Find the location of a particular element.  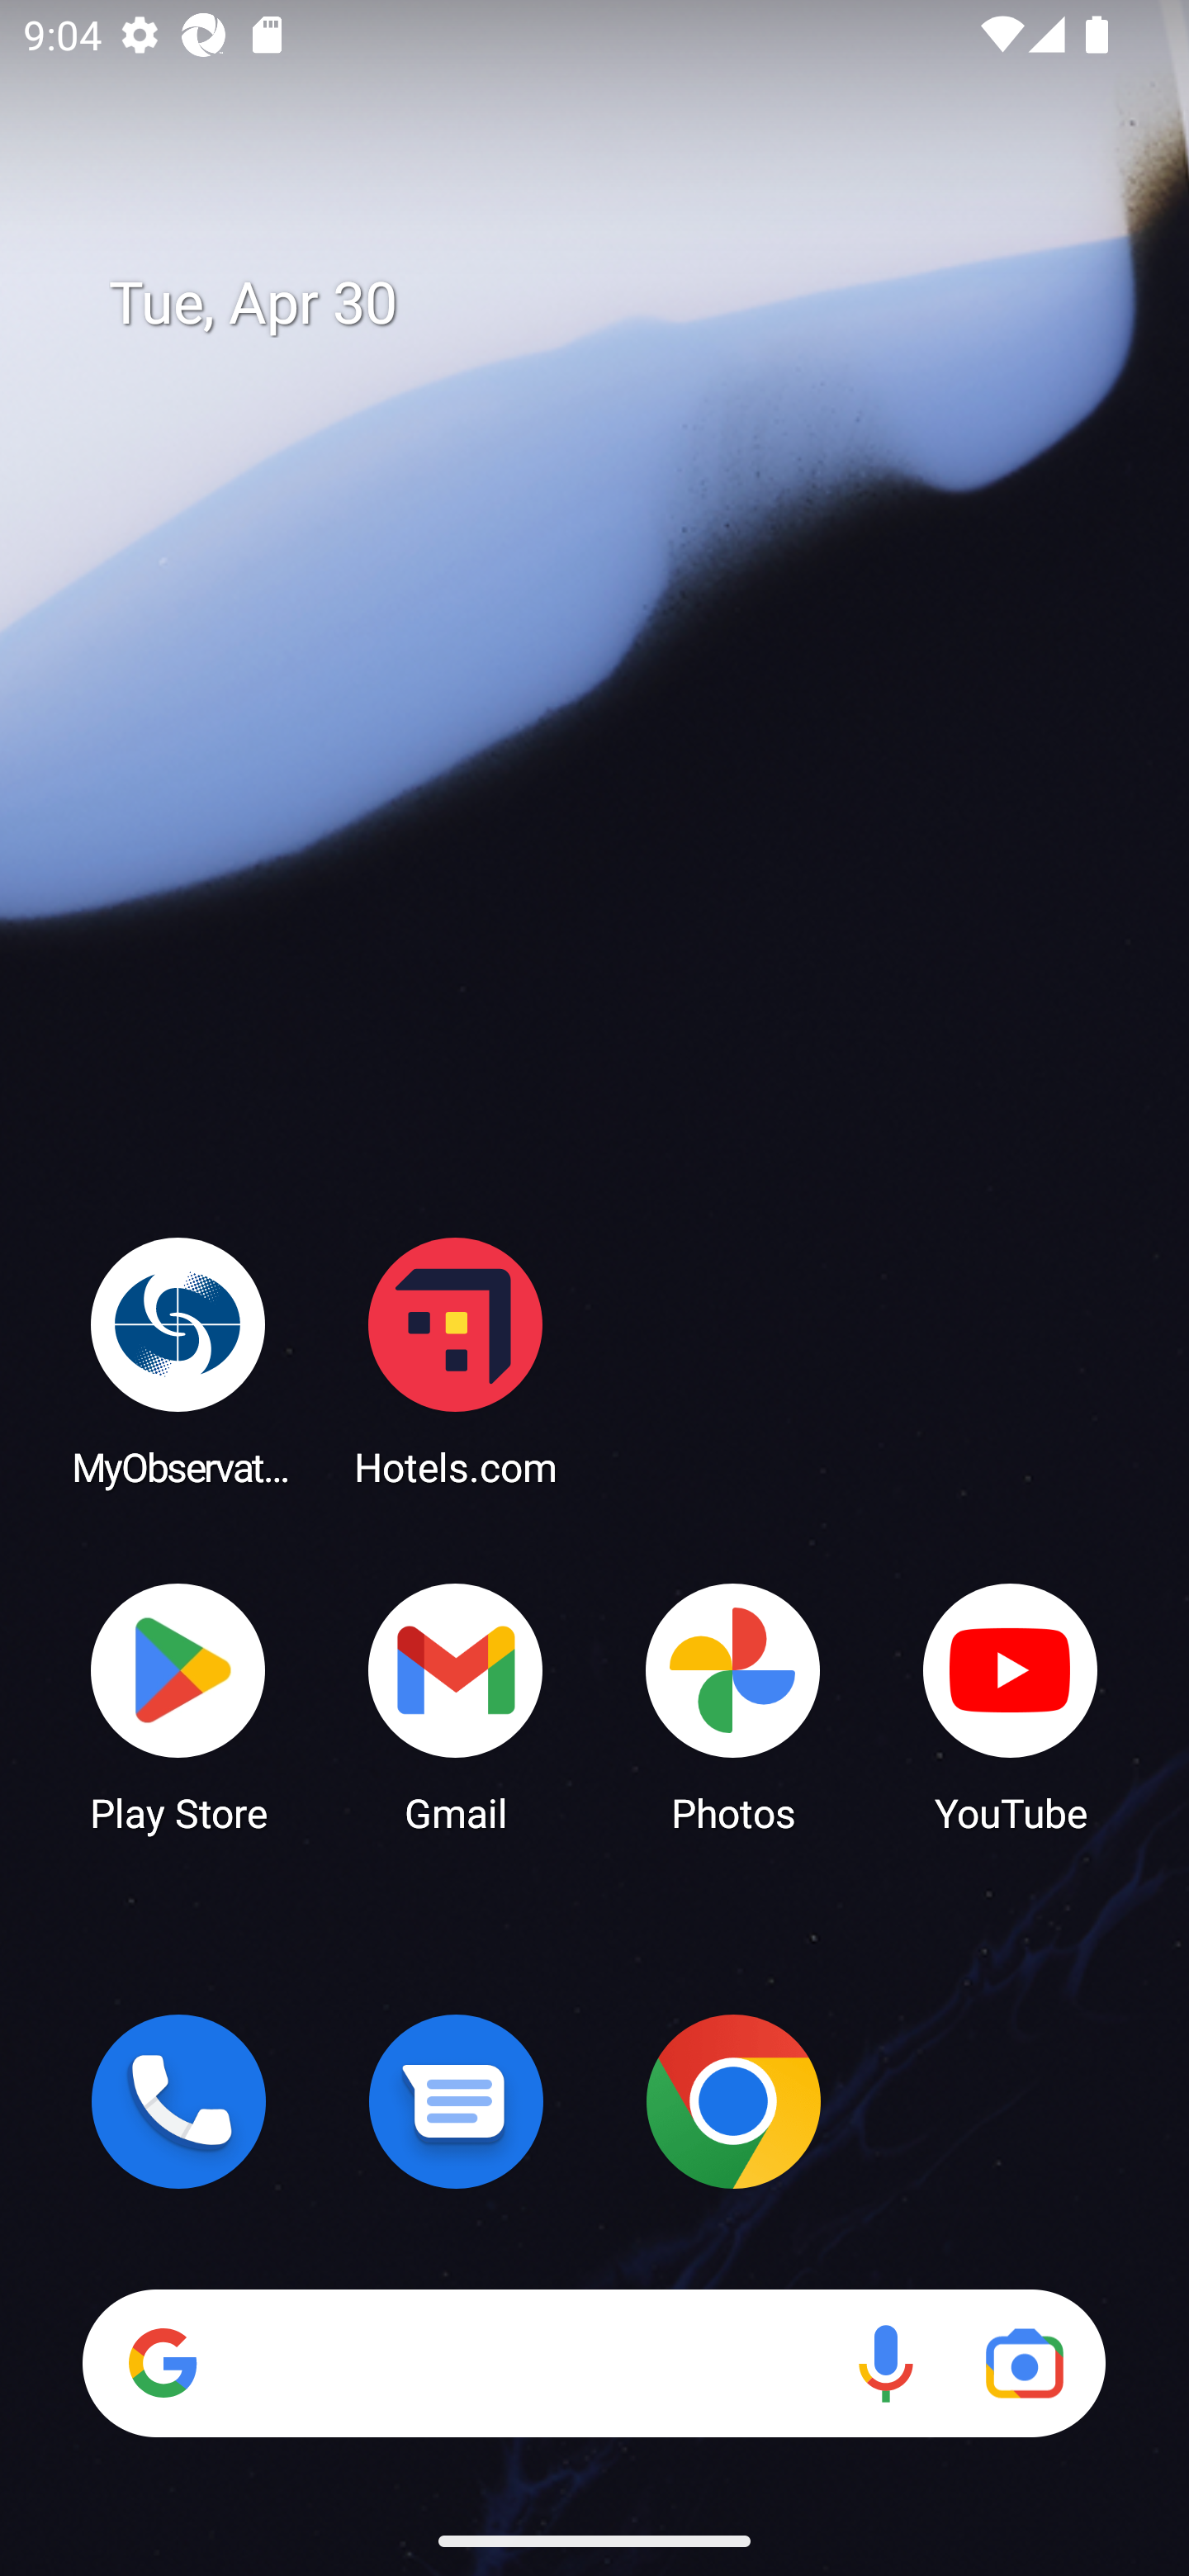

Chrome is located at coordinates (733, 2101).